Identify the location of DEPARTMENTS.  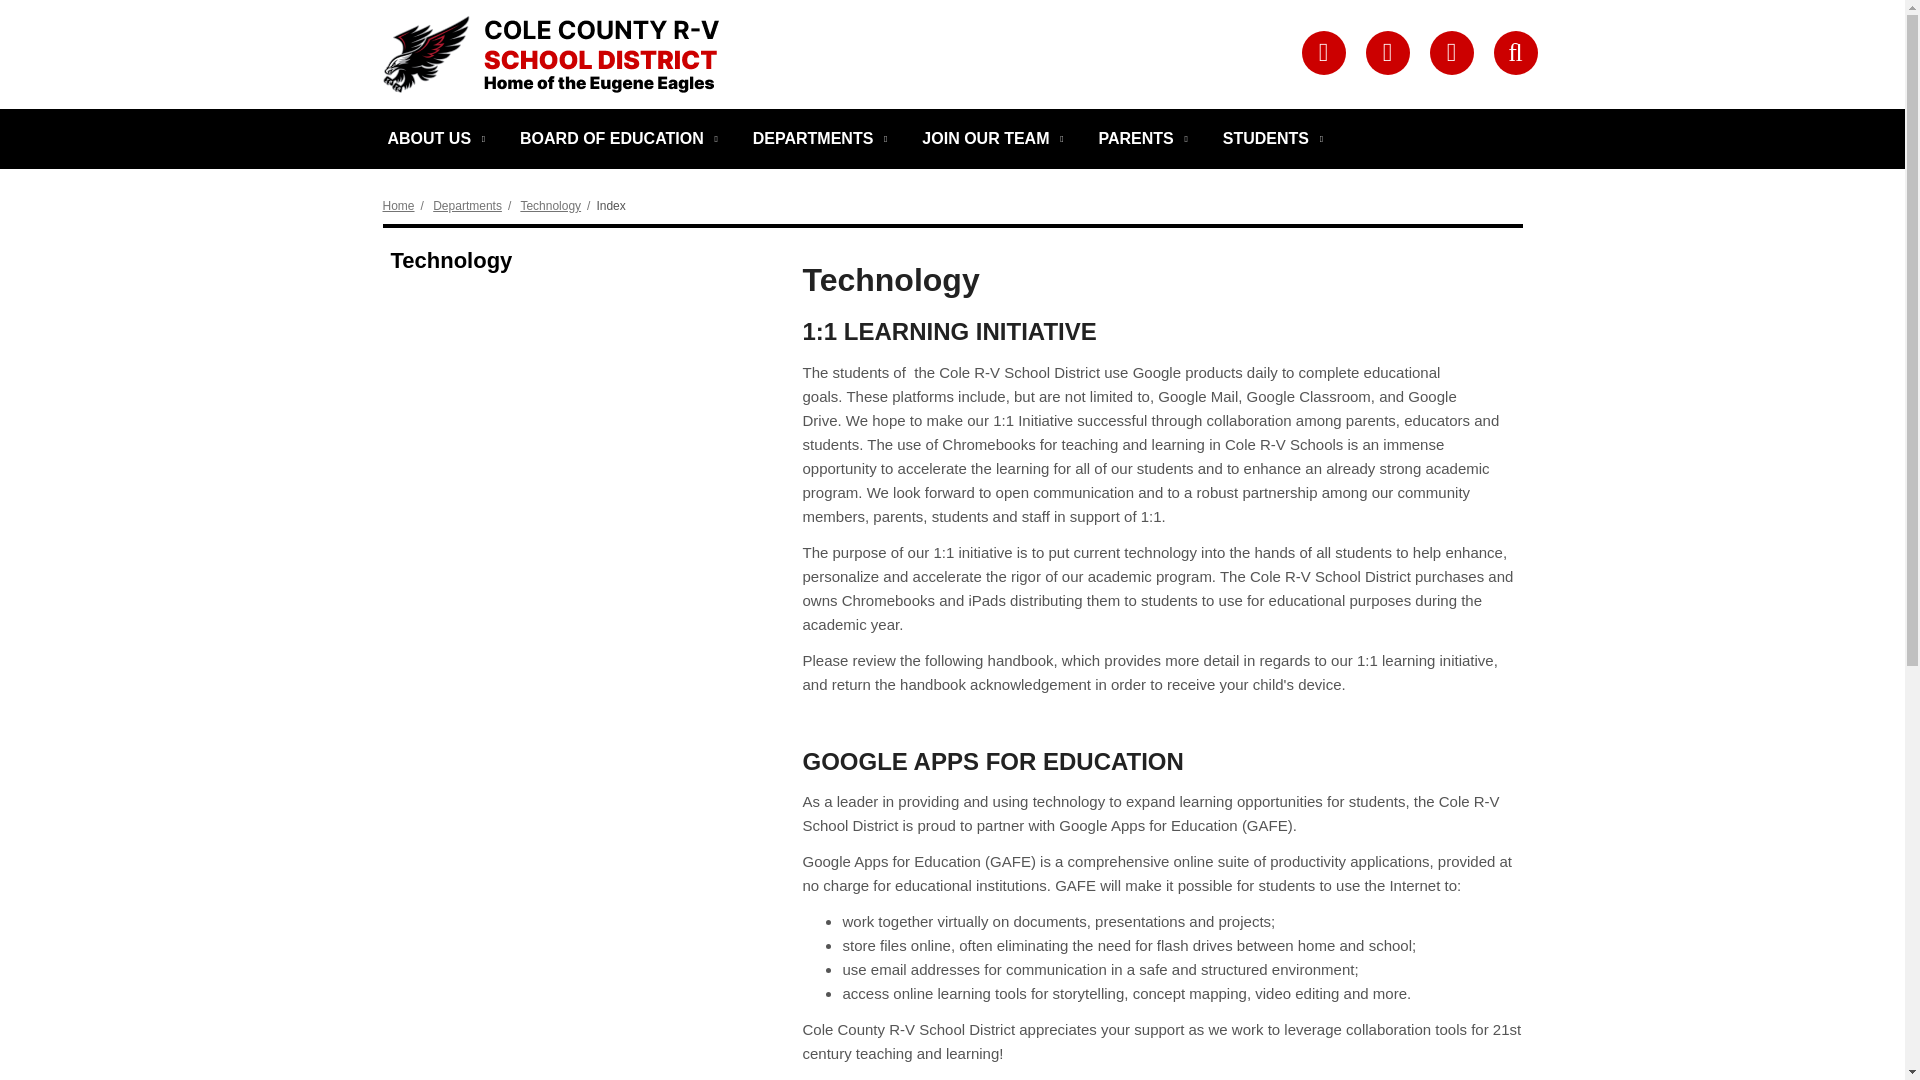
(818, 138).